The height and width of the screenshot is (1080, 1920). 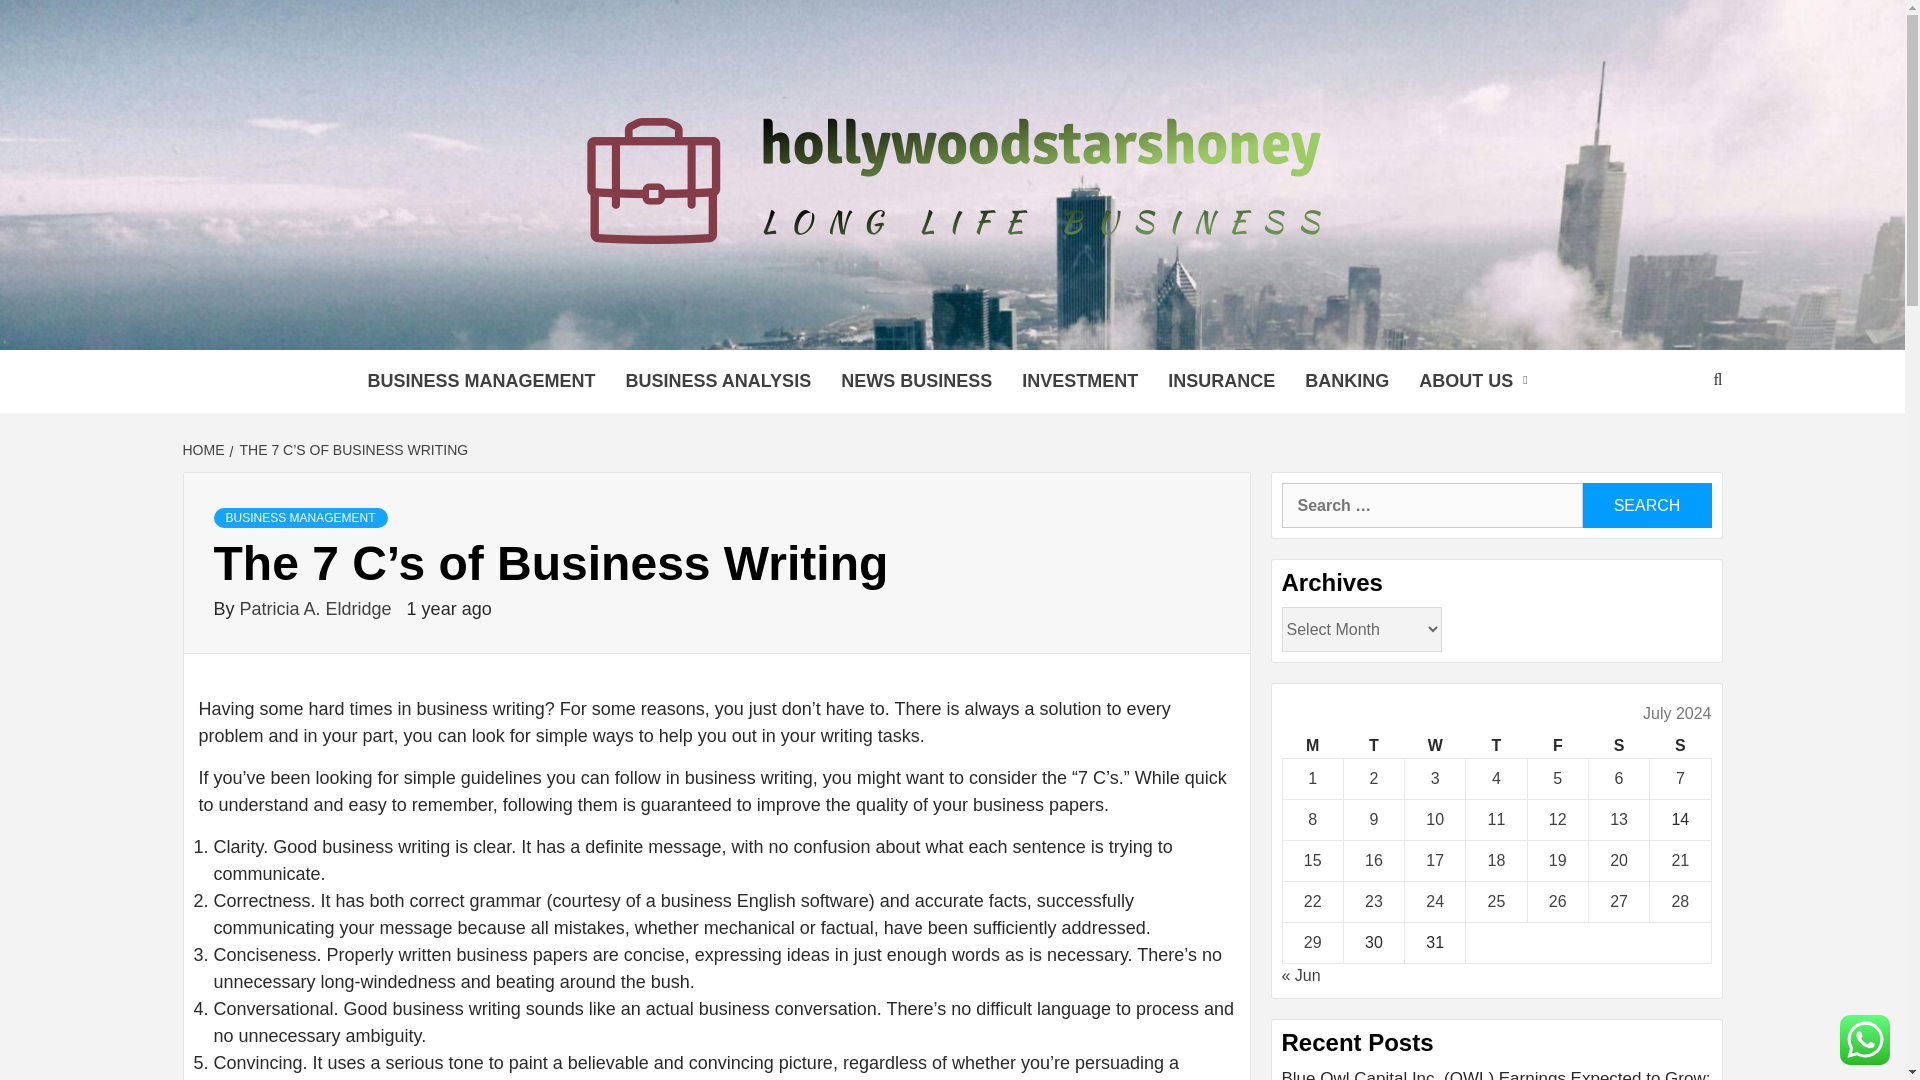 I want to click on BUSINESS ANALYSIS, so click(x=718, y=380).